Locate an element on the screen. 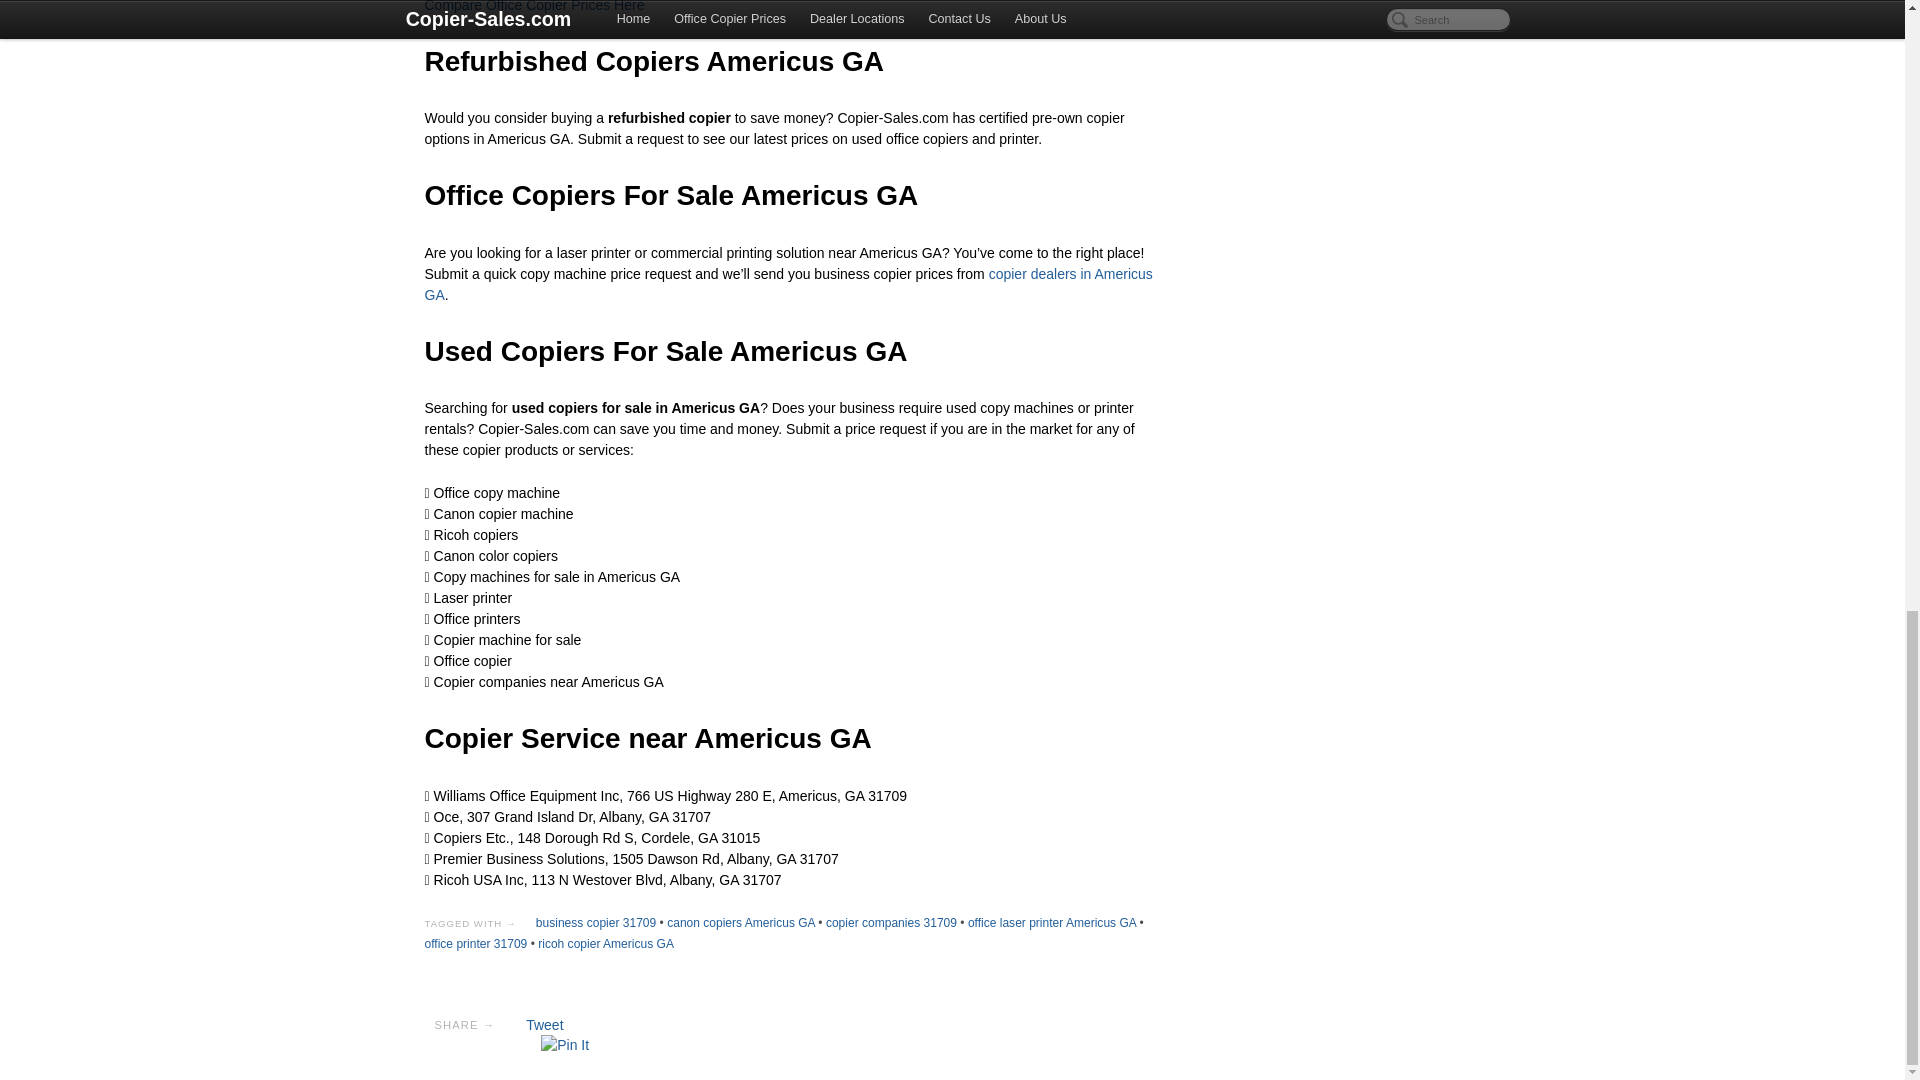 The height and width of the screenshot is (1080, 1920). Tweet is located at coordinates (544, 1024).